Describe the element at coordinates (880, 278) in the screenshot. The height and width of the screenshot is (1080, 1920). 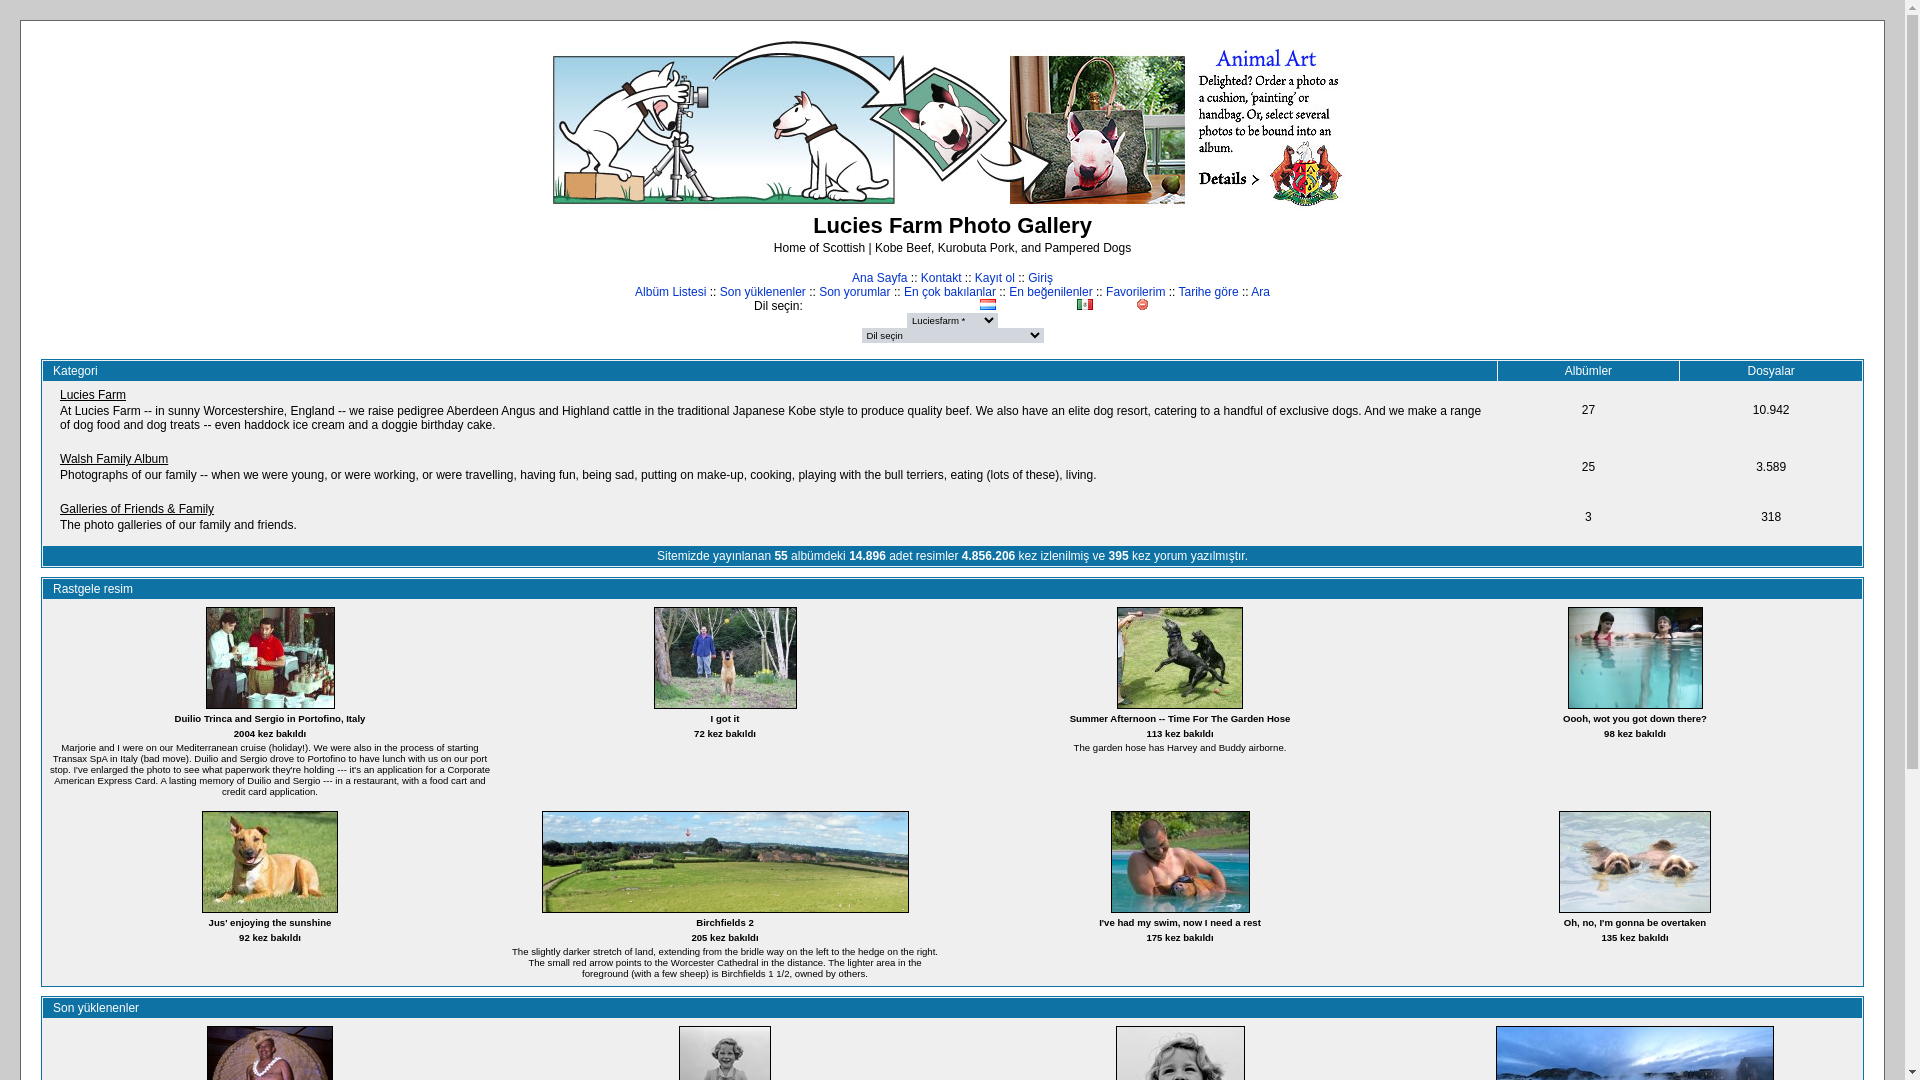
I see `Ana Sayfa` at that location.